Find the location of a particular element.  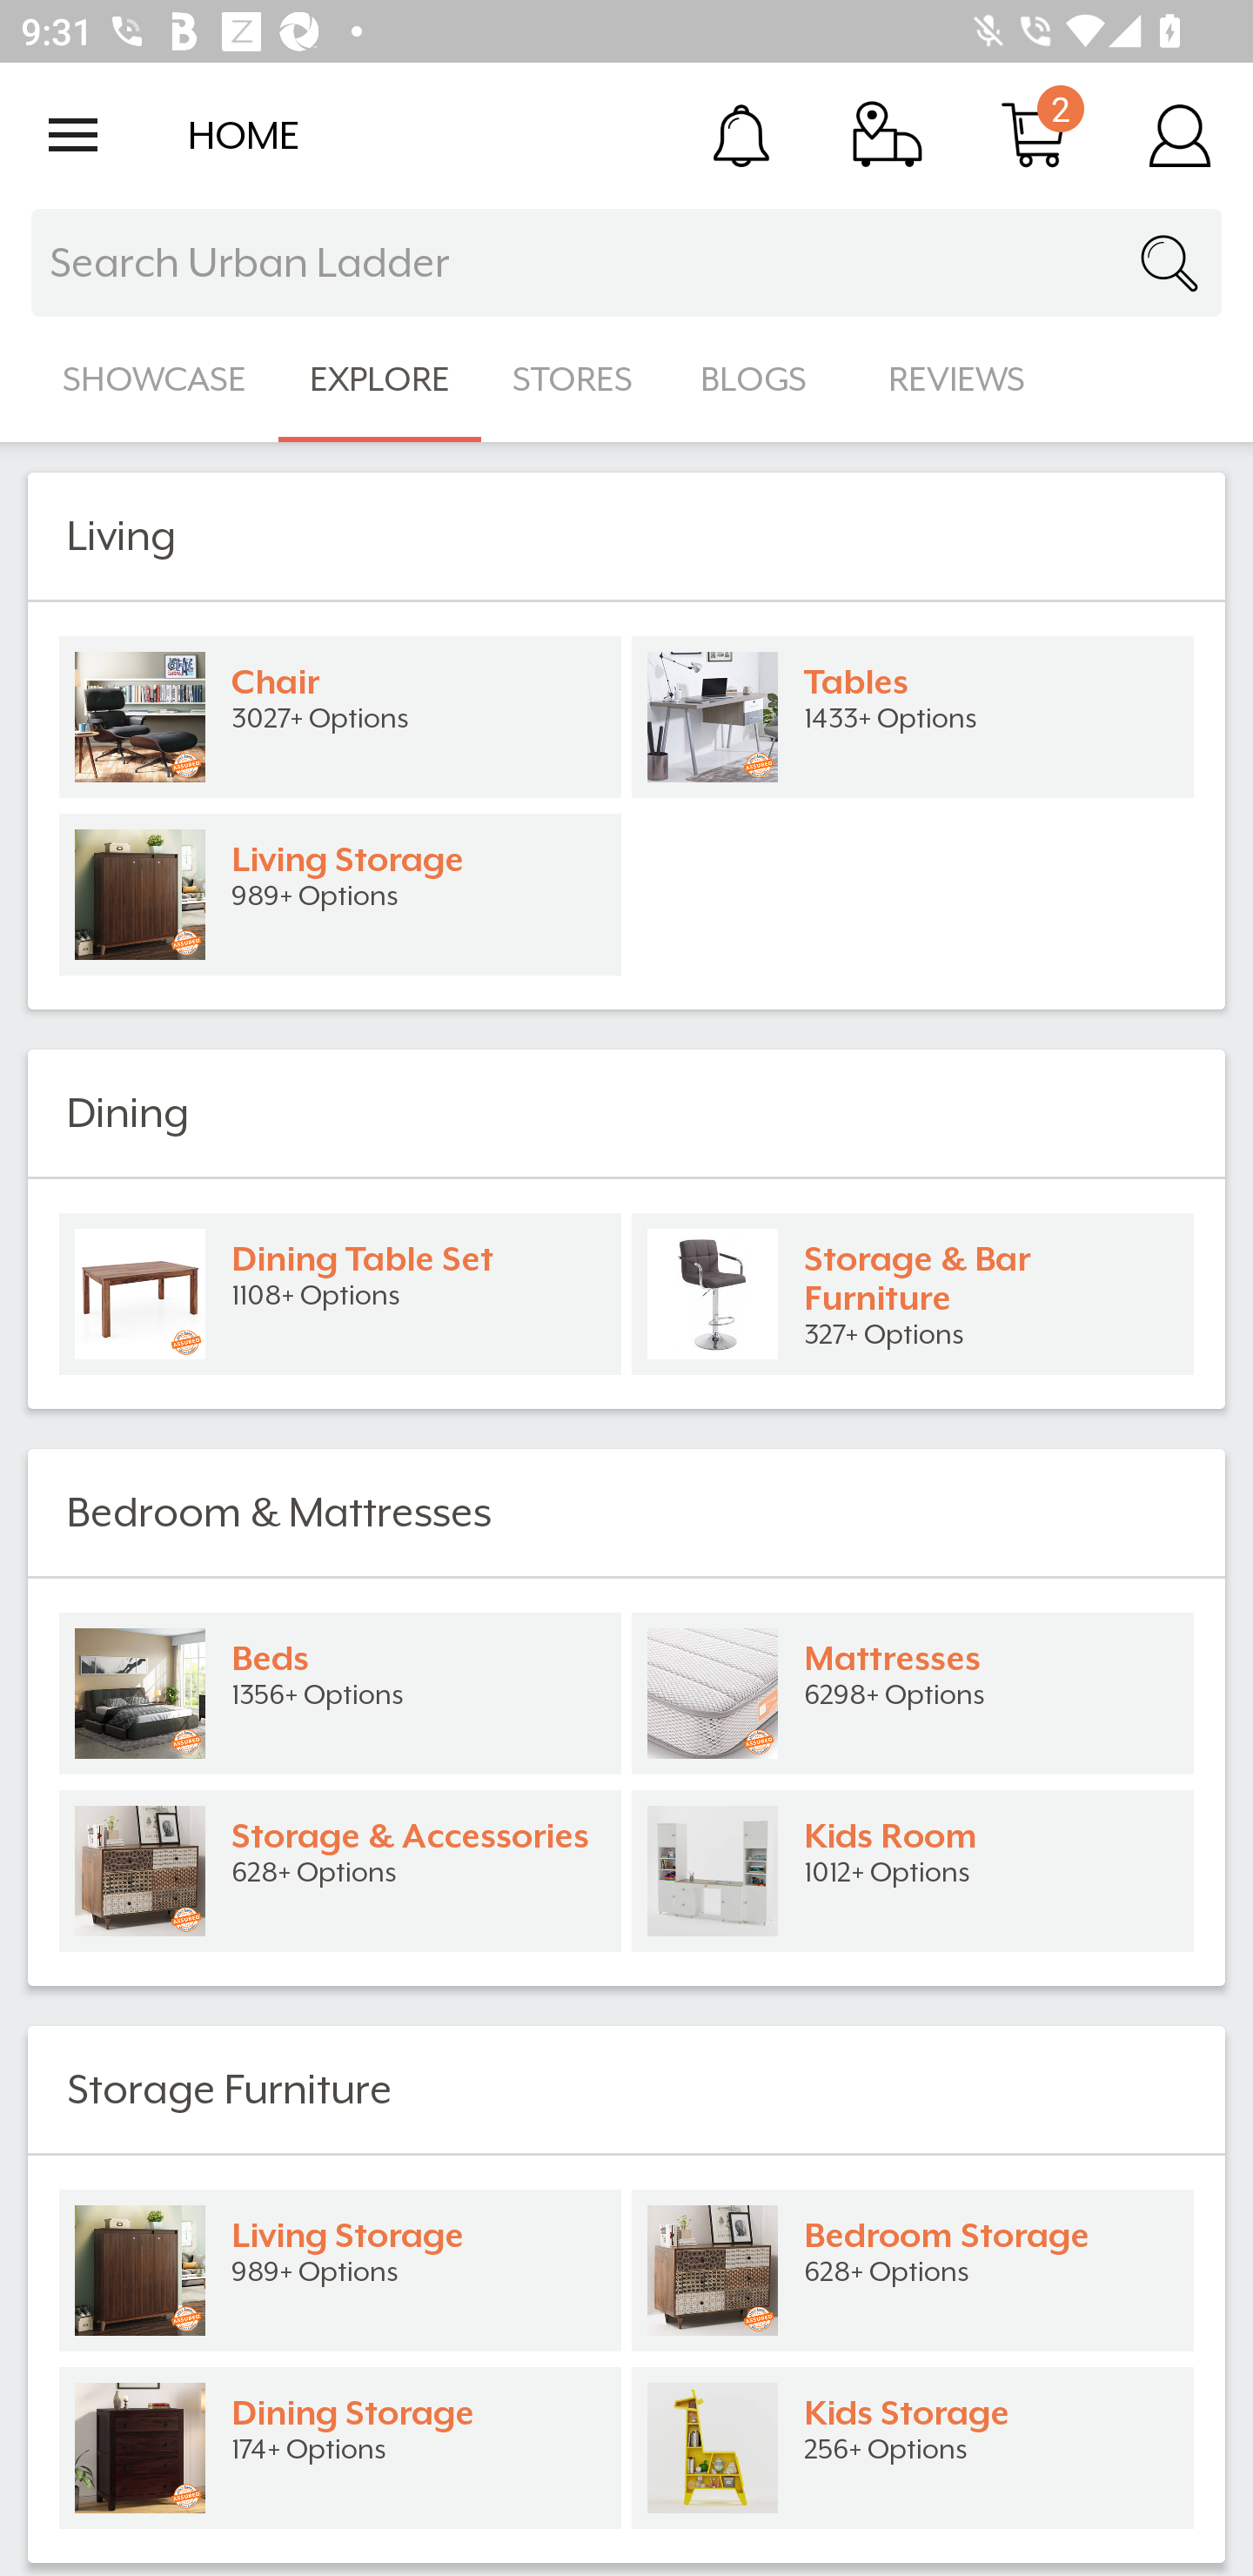

BLOGS is located at coordinates (762, 379).